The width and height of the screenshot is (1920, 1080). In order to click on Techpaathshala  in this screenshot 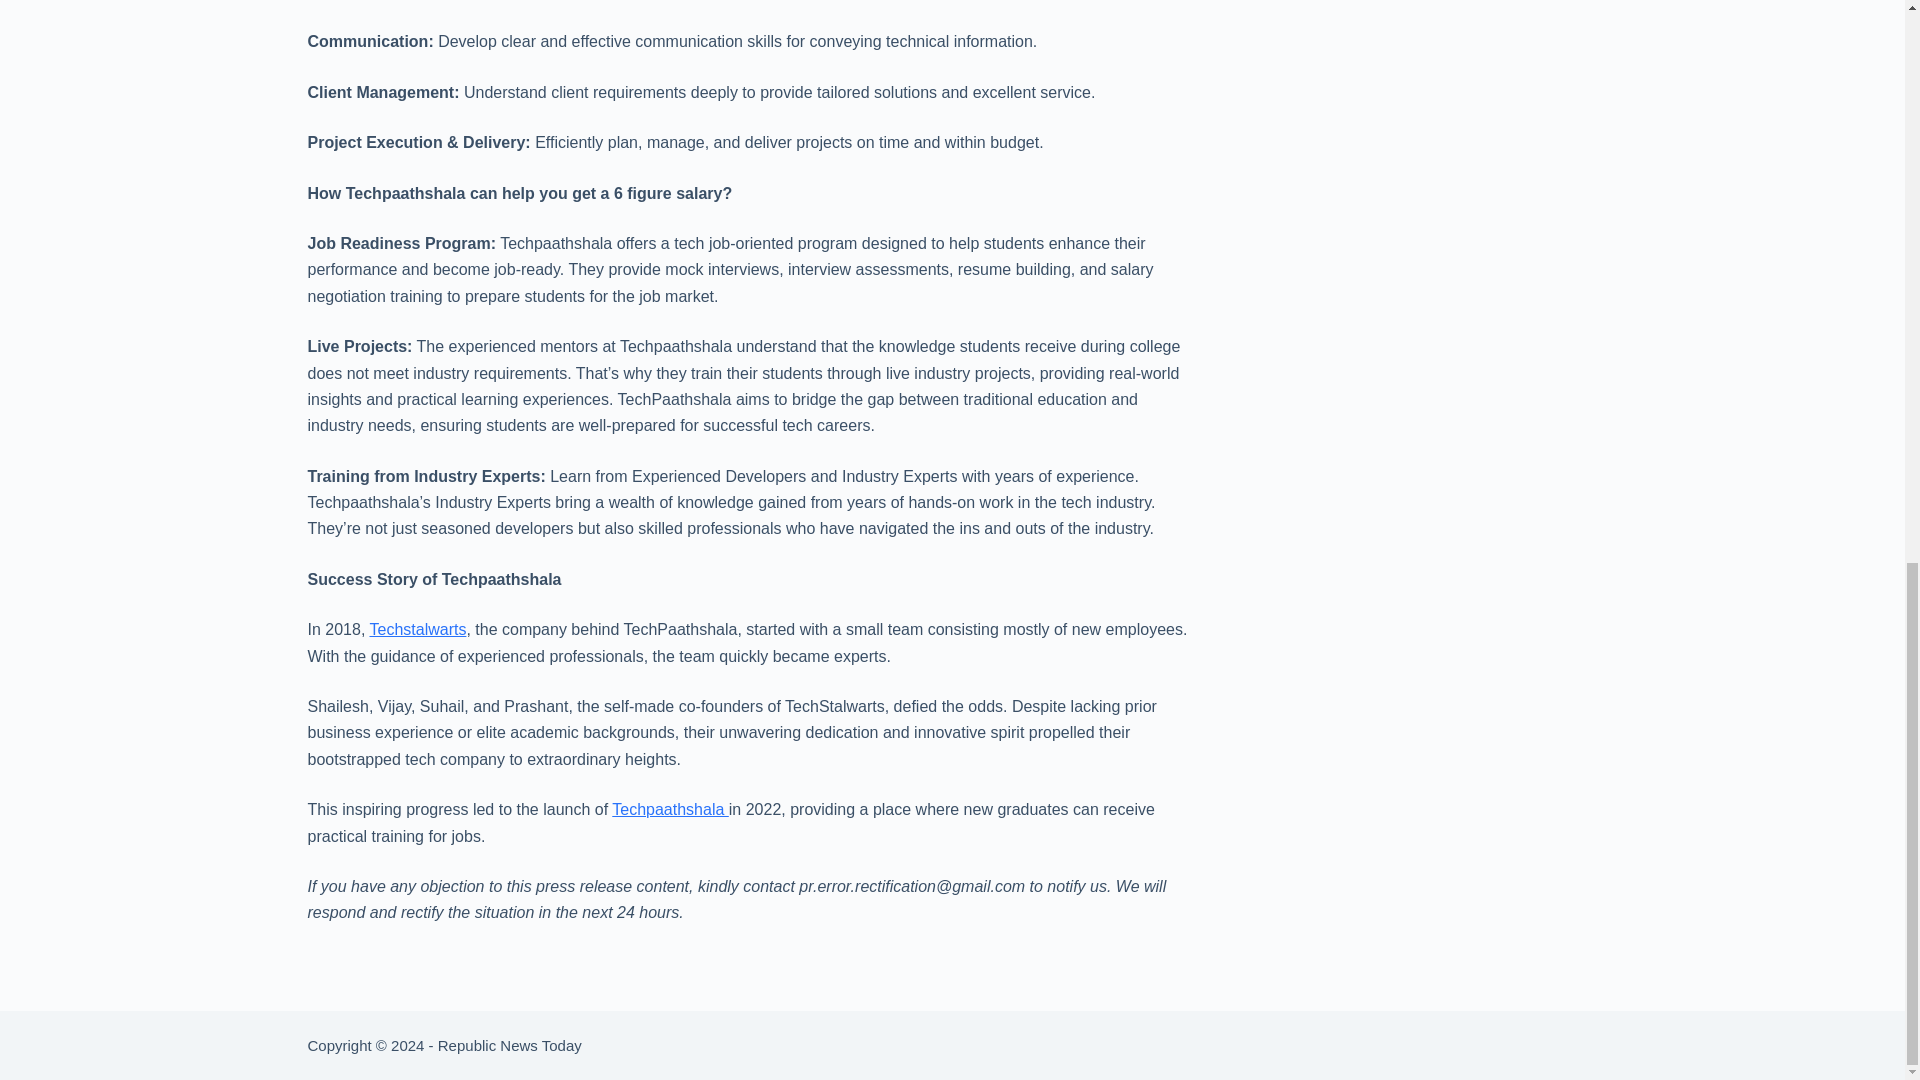, I will do `click(670, 809)`.